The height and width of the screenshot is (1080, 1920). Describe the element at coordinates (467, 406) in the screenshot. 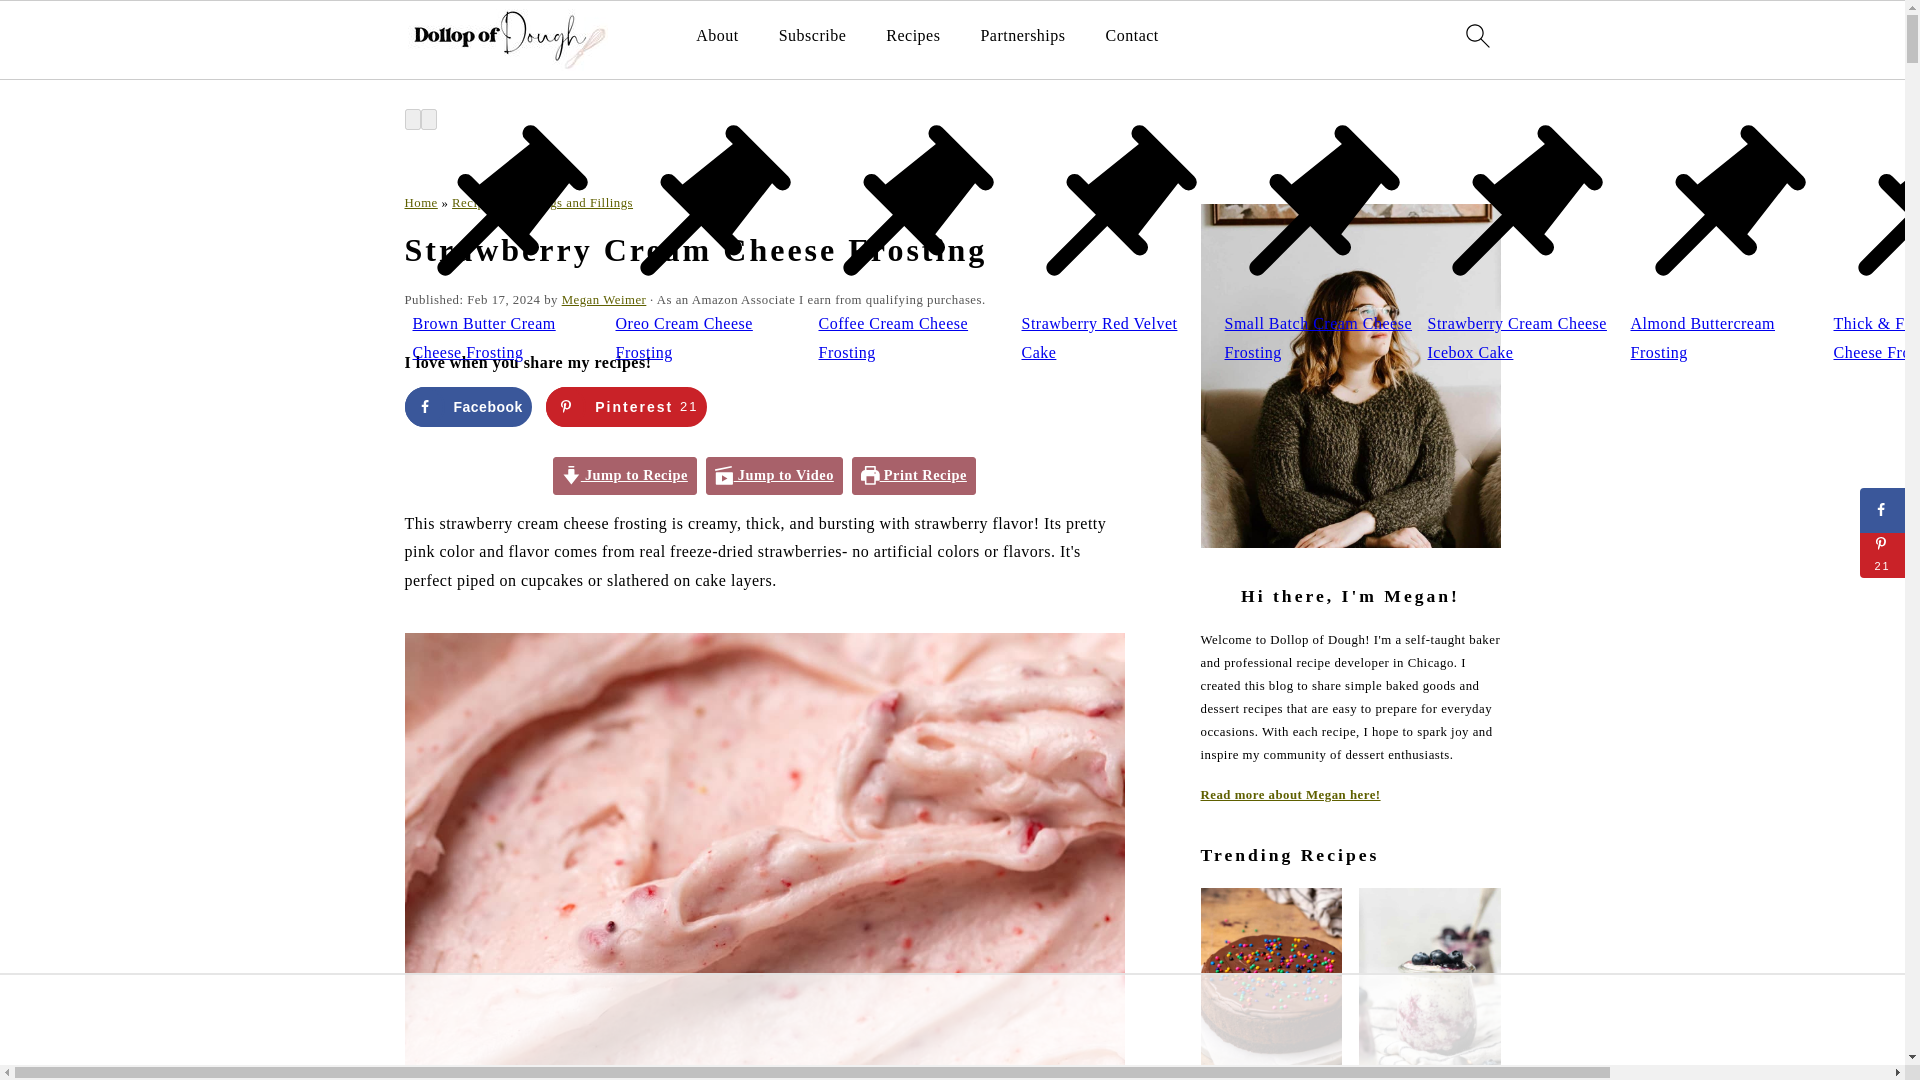

I see `Share on Facebook` at that location.